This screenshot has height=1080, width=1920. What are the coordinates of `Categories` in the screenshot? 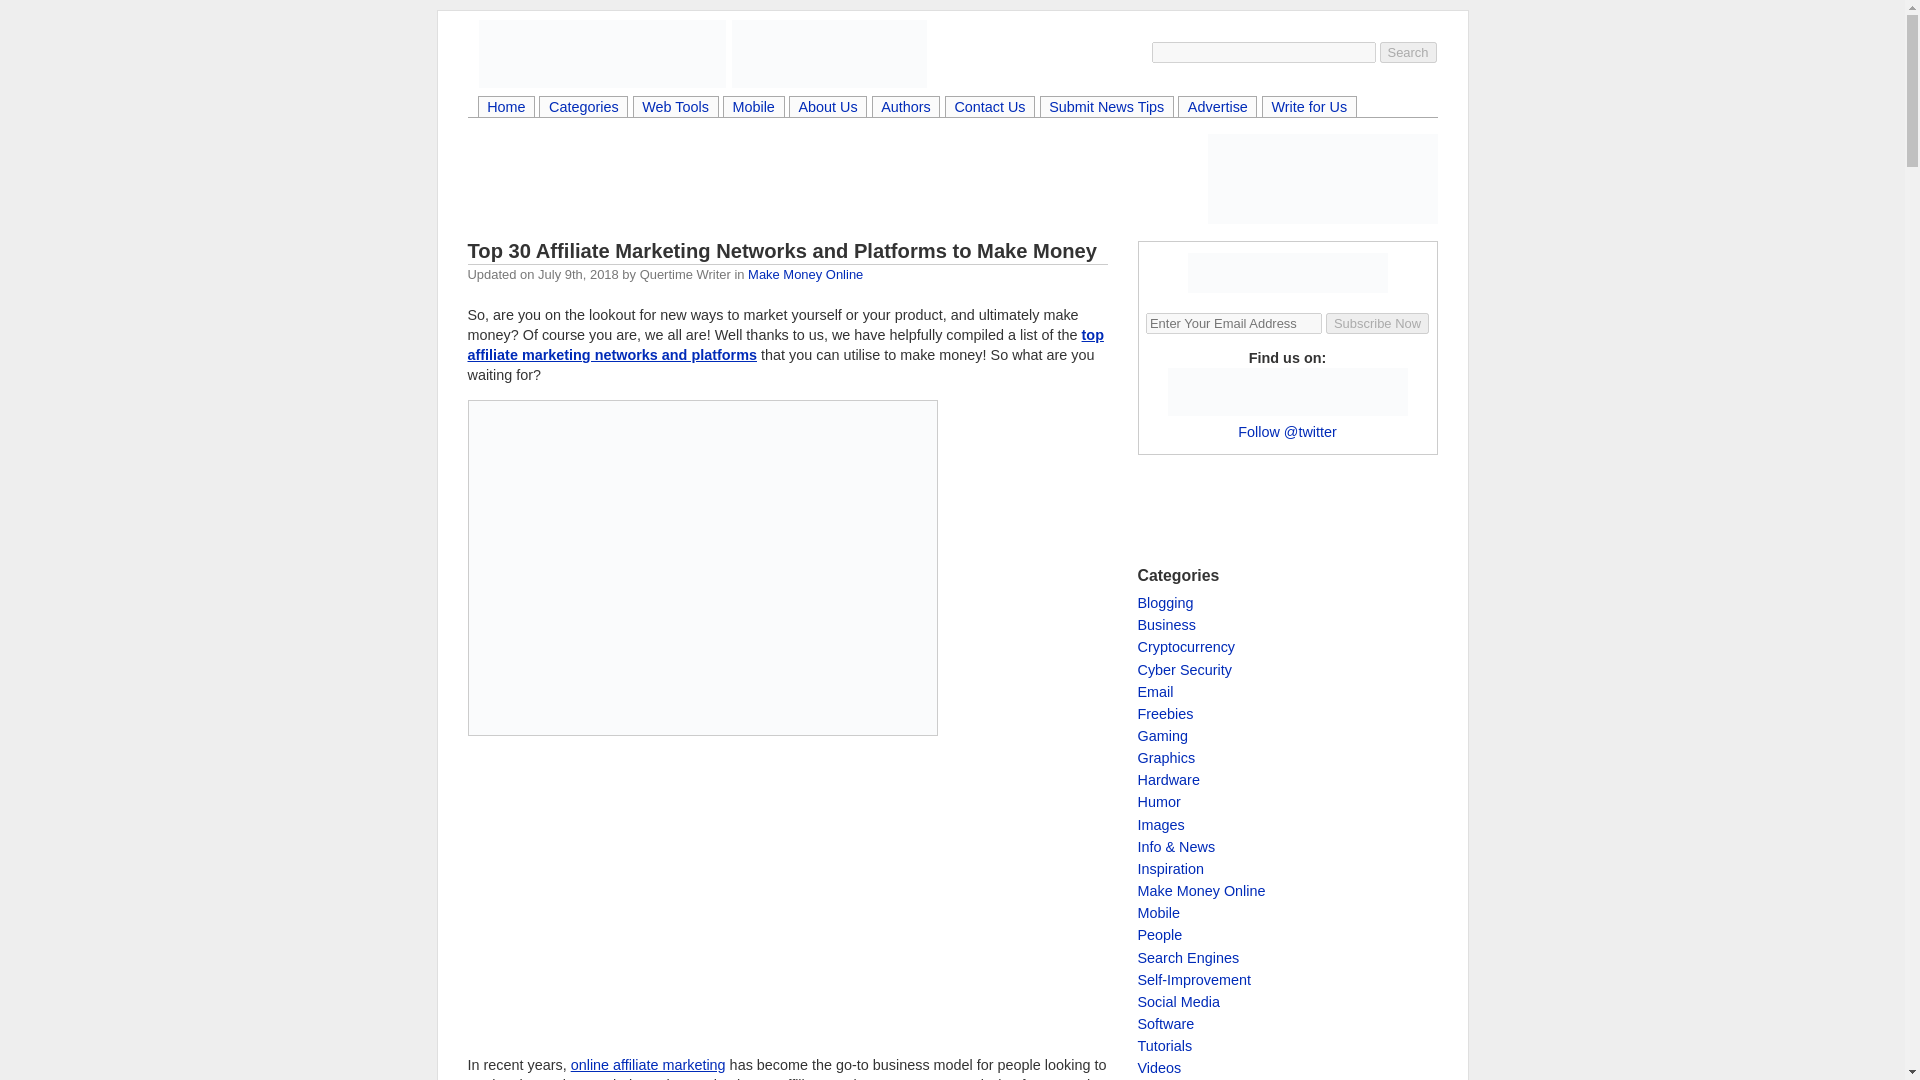 It's located at (583, 108).